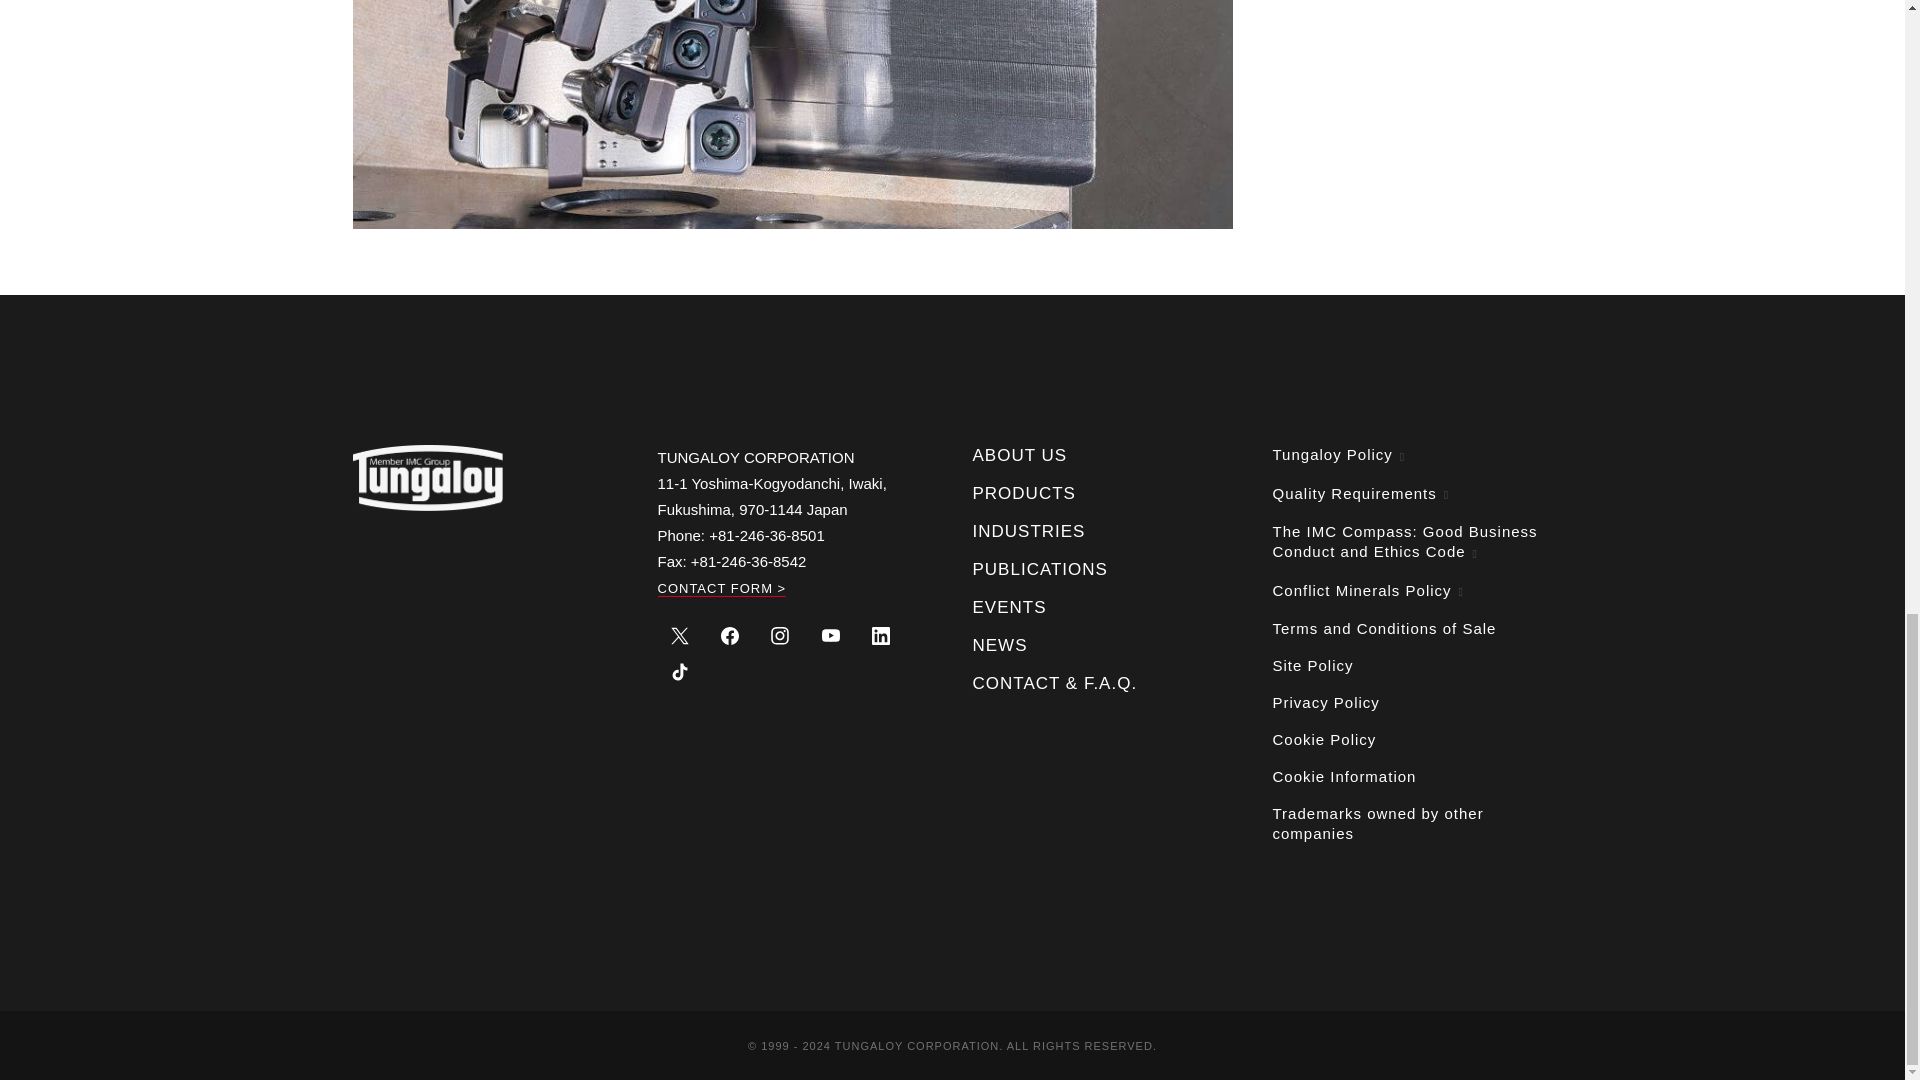  I want to click on Instagram, so click(780, 634).